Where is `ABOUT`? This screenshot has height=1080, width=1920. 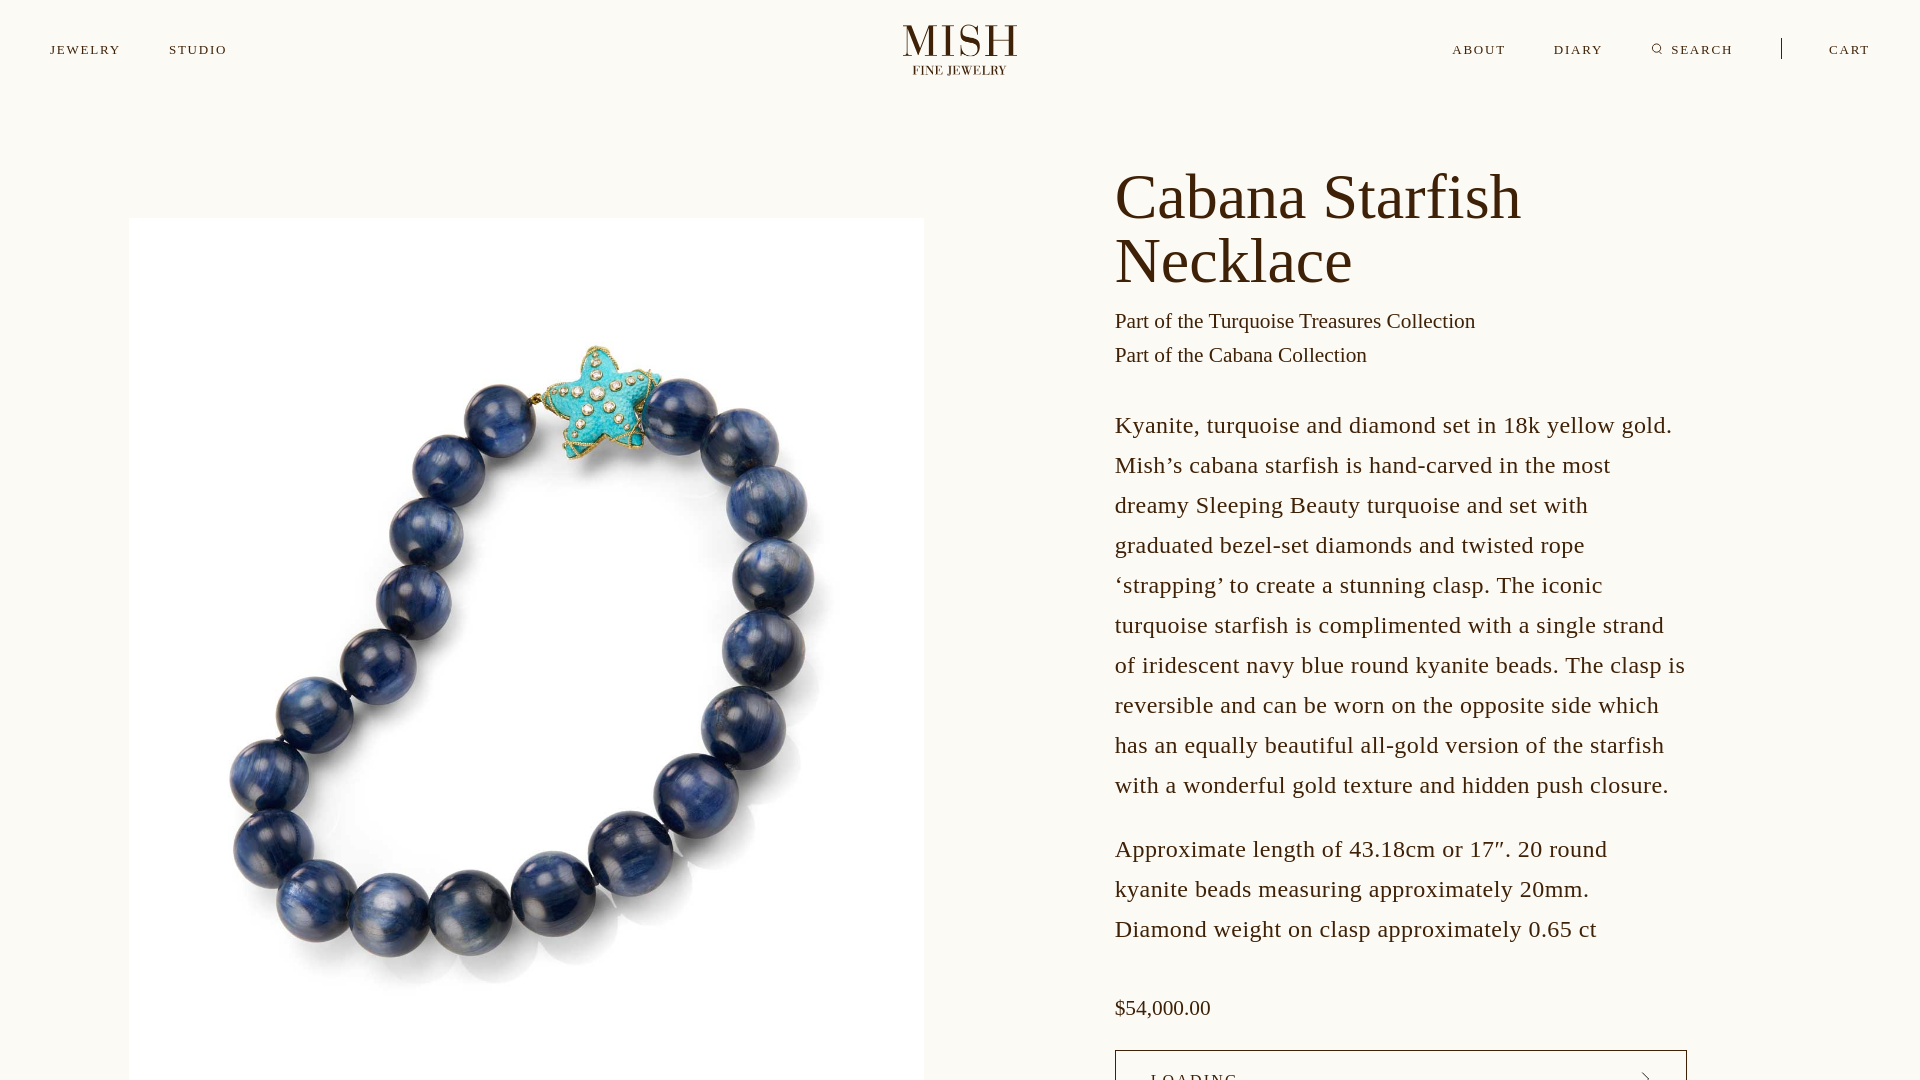 ABOUT is located at coordinates (1478, 50).